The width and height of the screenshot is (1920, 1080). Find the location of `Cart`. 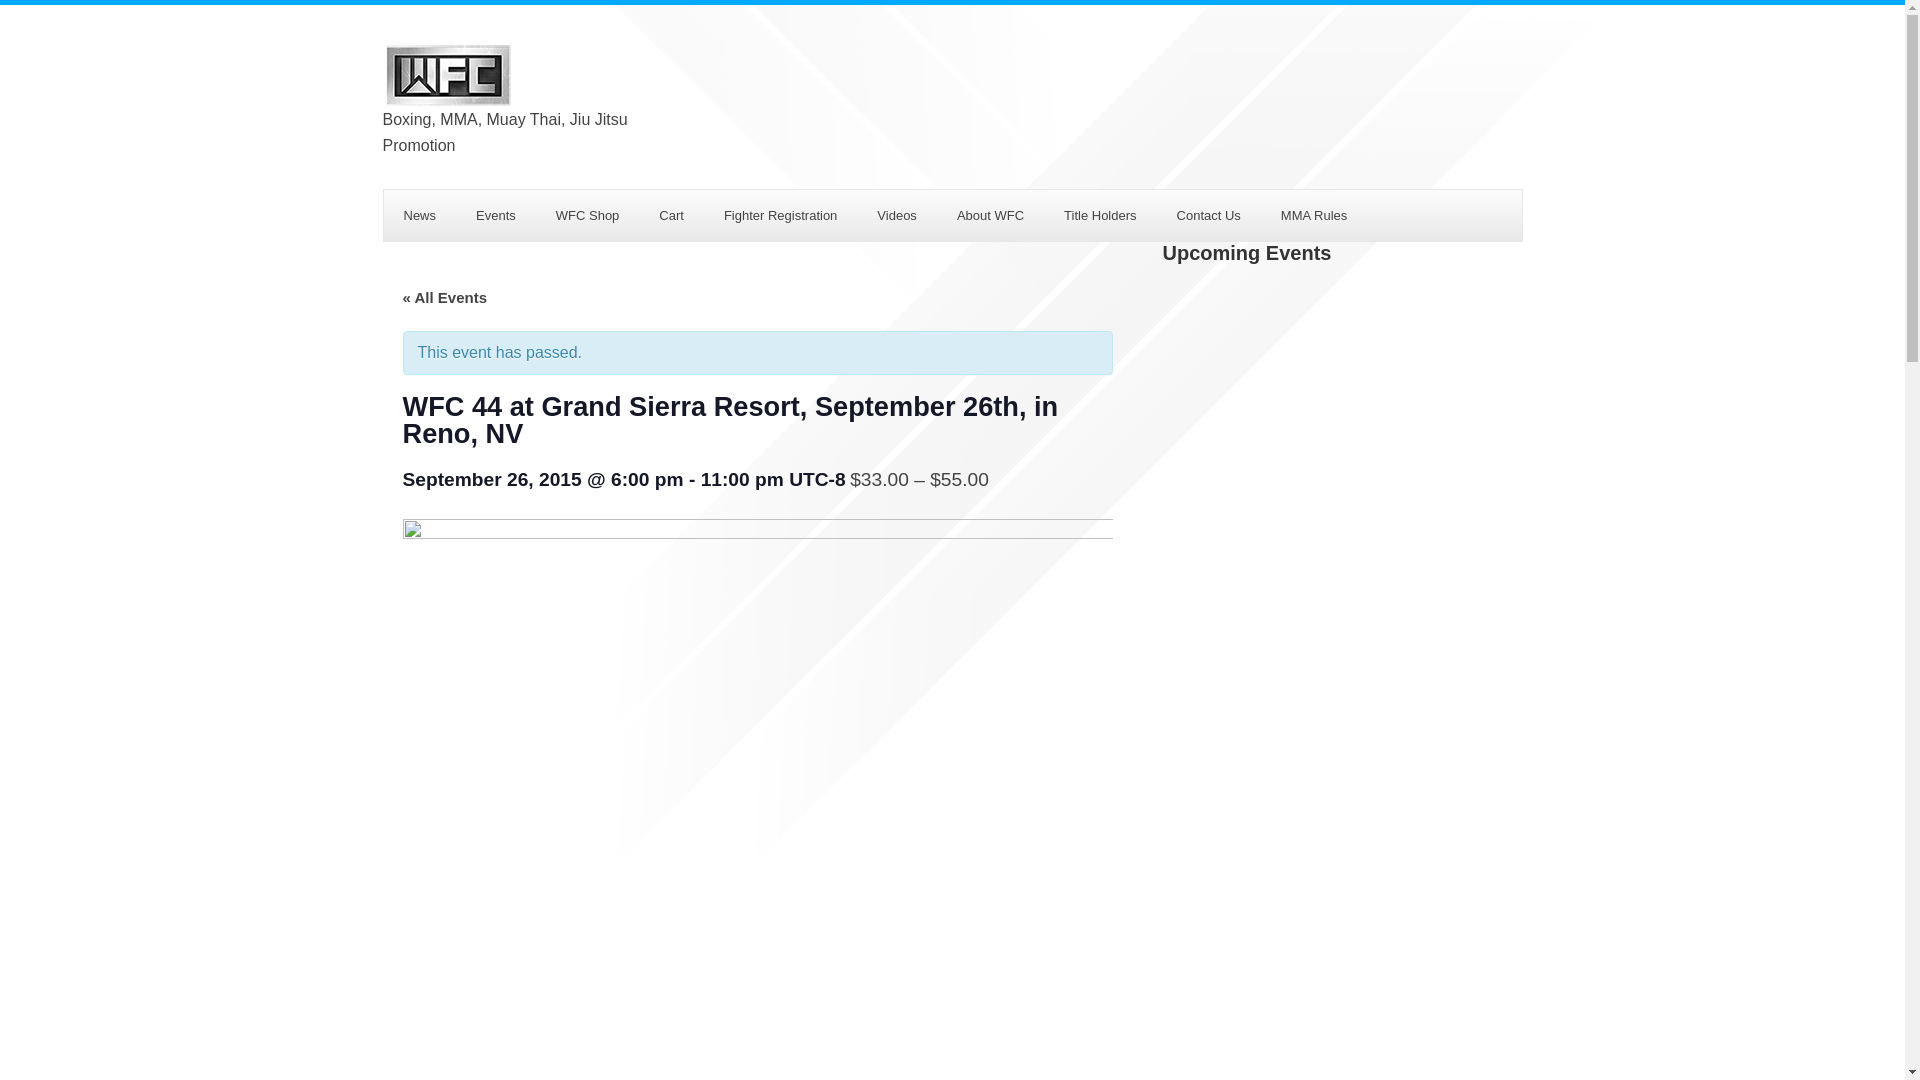

Cart is located at coordinates (672, 215).